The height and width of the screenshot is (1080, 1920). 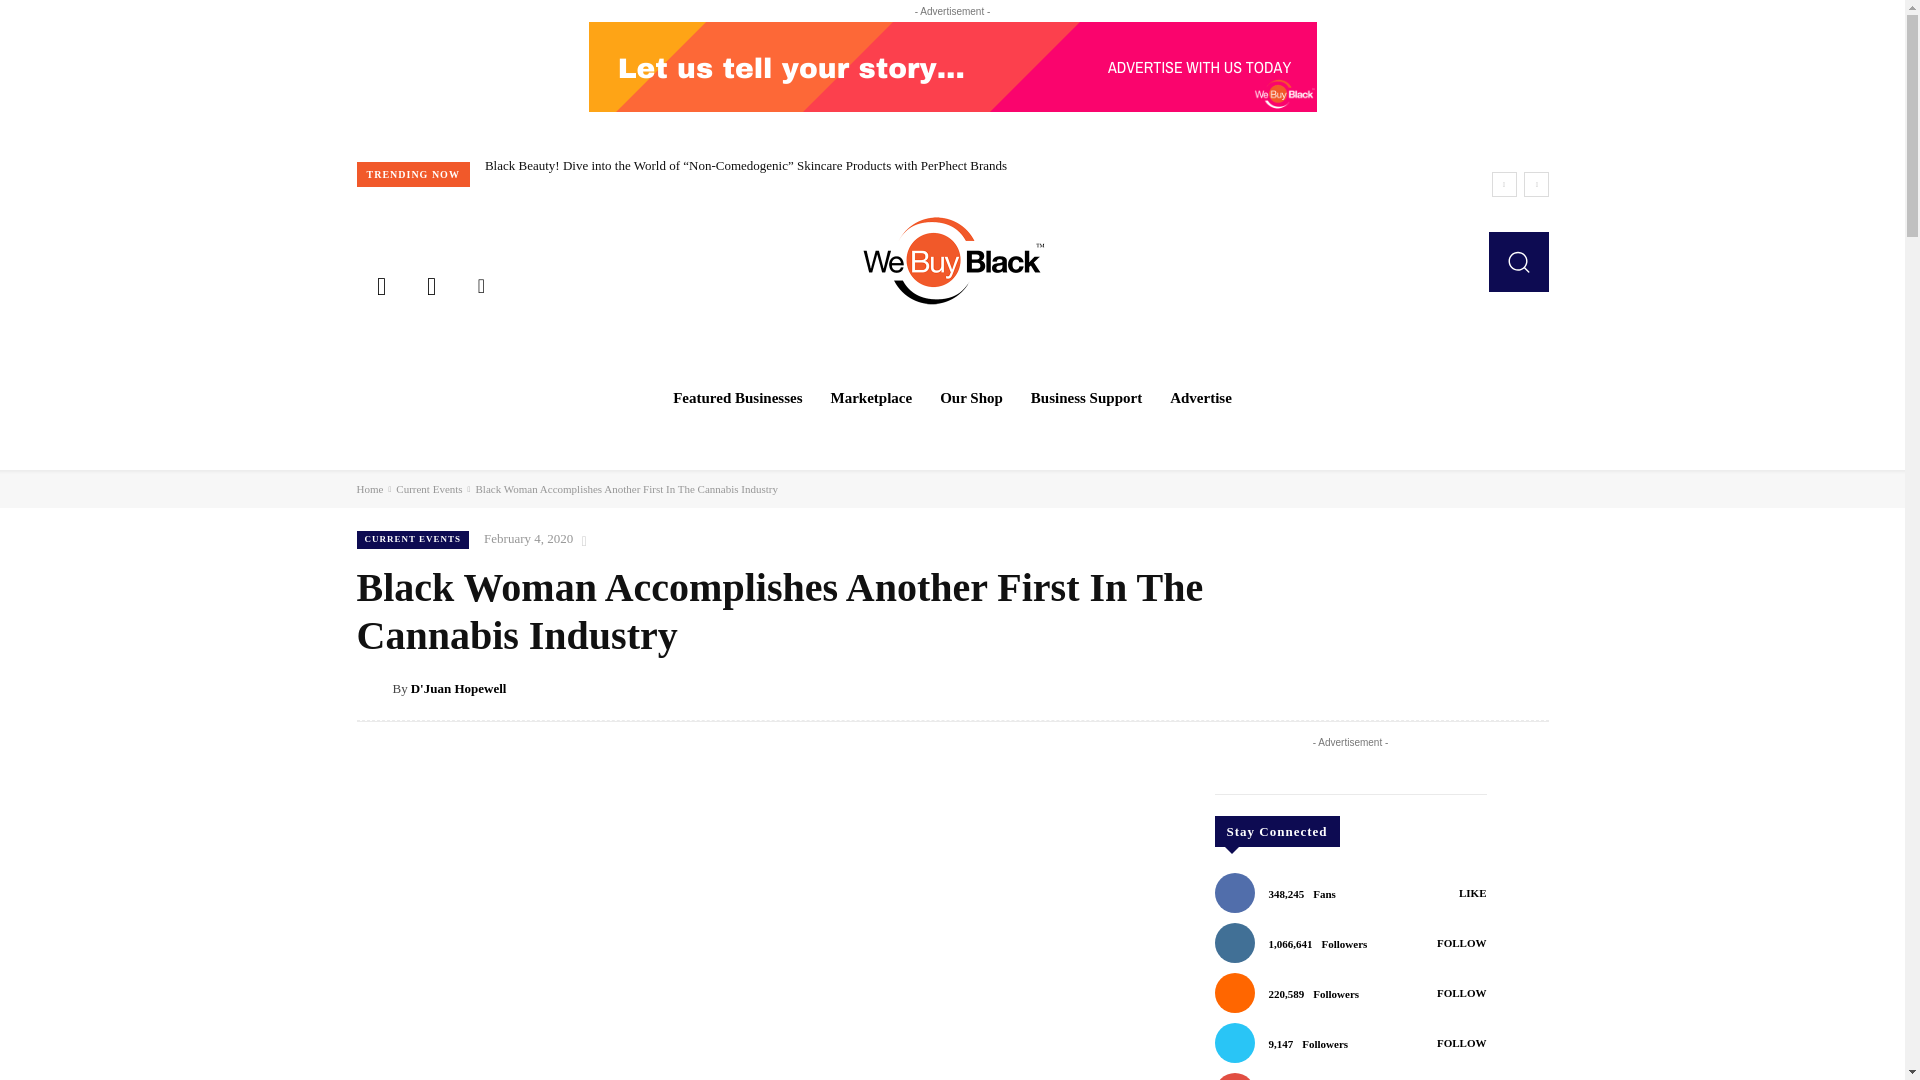 What do you see at coordinates (971, 398) in the screenshot?
I see `Our Shop` at bounding box center [971, 398].